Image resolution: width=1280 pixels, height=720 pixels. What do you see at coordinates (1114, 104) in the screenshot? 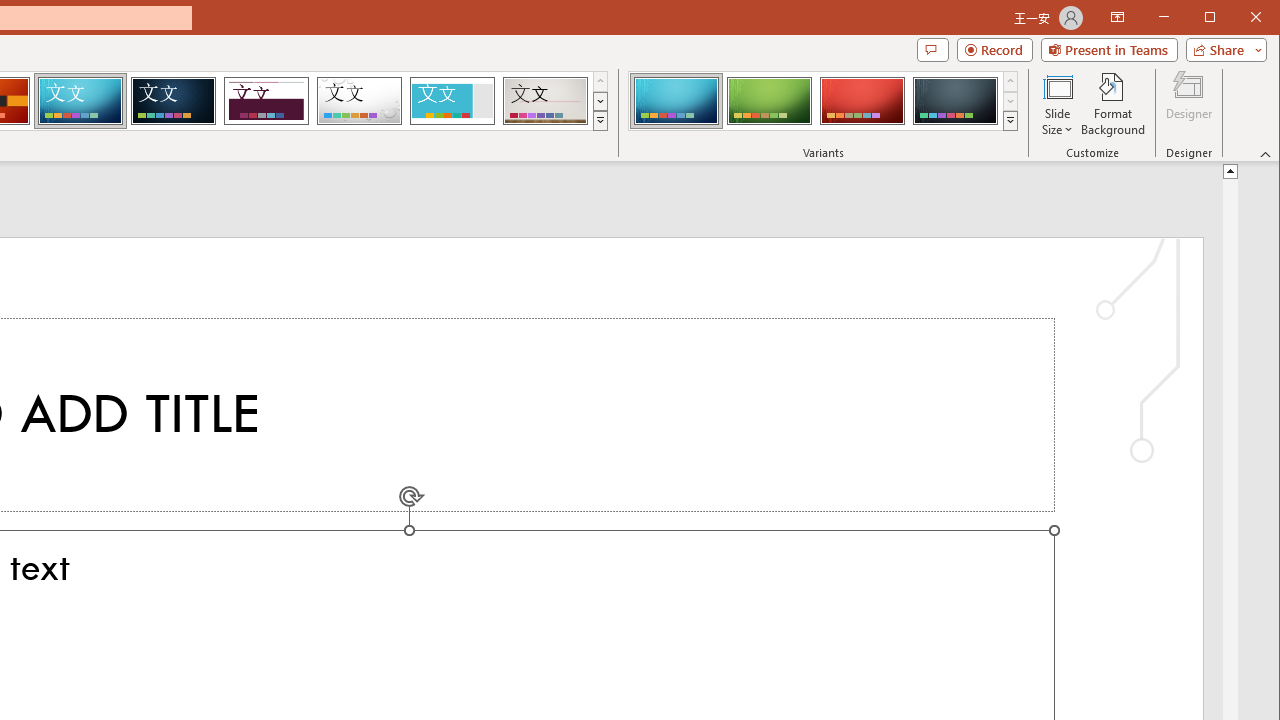
I see `Format Background` at bounding box center [1114, 104].